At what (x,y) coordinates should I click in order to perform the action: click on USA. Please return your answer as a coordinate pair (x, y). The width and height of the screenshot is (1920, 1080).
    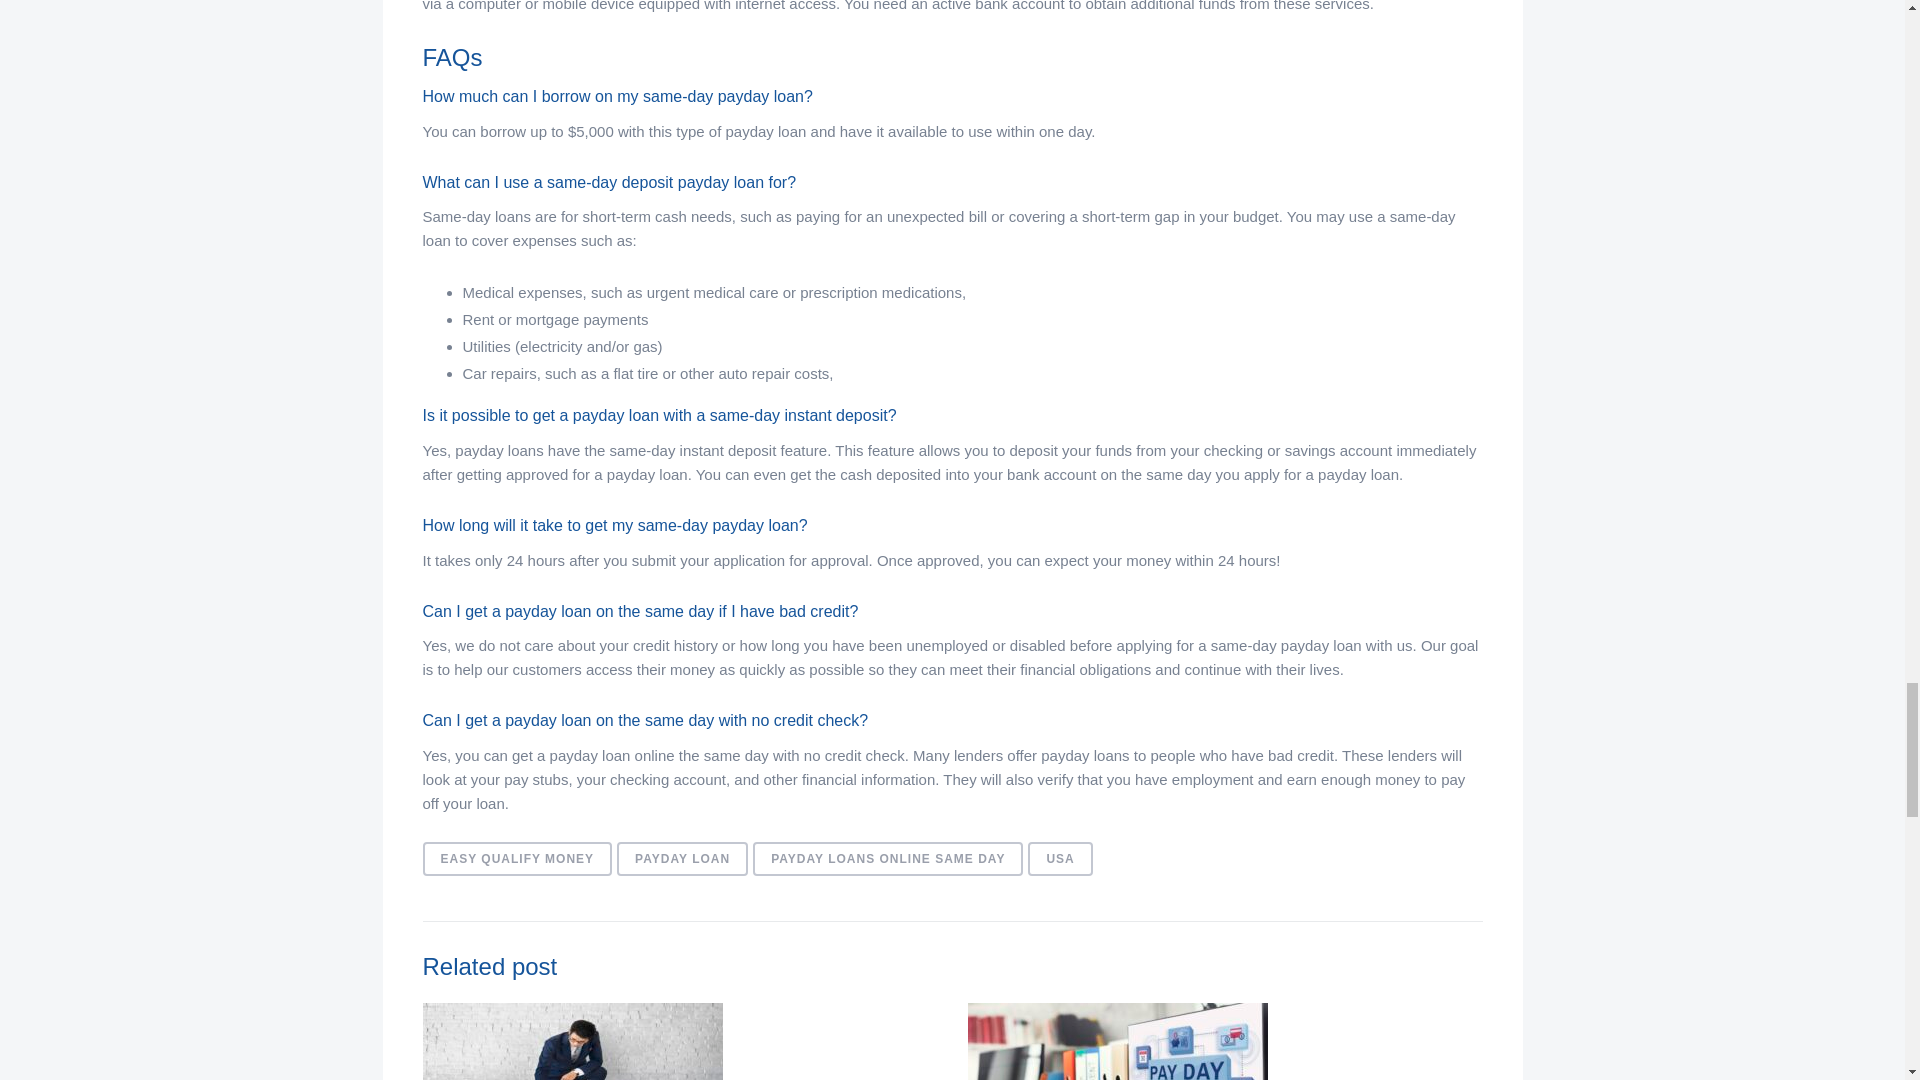
    Looking at the image, I should click on (1060, 858).